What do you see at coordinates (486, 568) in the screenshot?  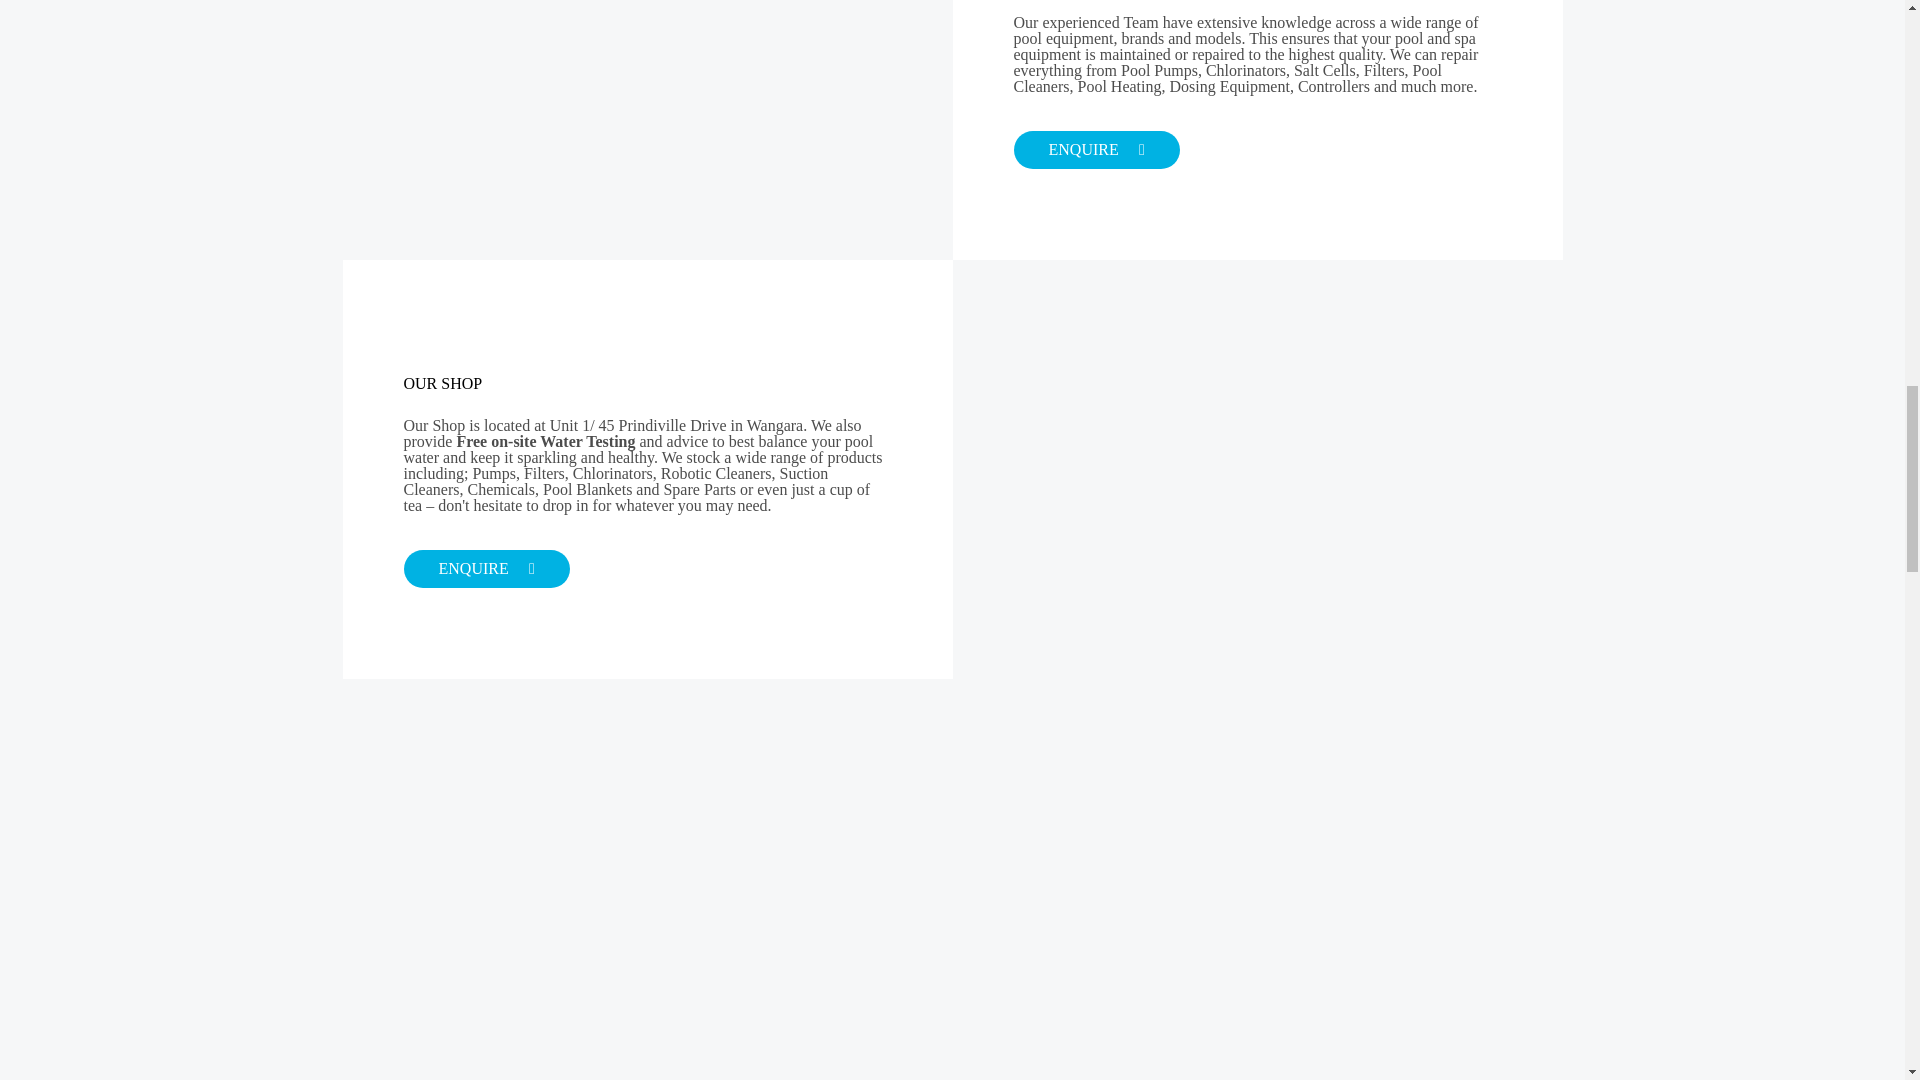 I see `ENQUIRE` at bounding box center [486, 568].